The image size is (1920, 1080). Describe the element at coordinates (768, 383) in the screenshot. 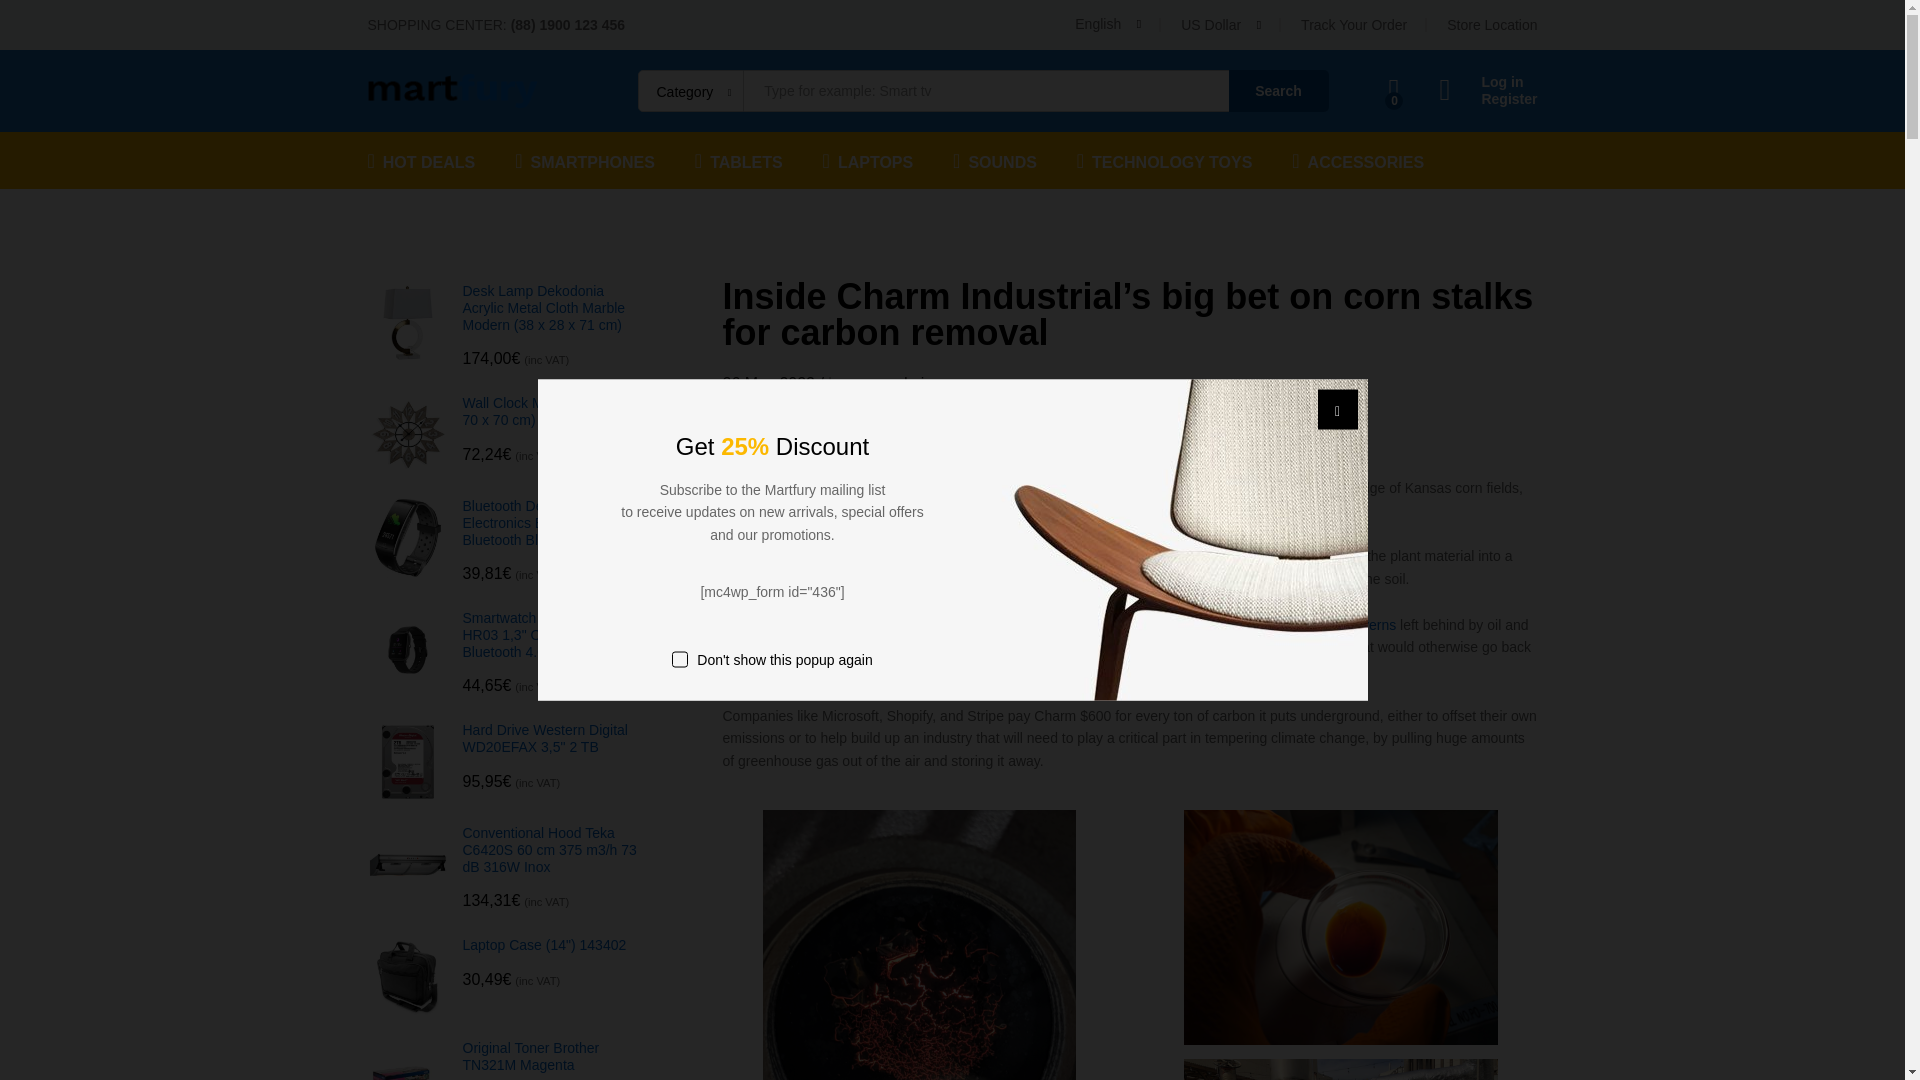

I see `26 May 2022` at that location.